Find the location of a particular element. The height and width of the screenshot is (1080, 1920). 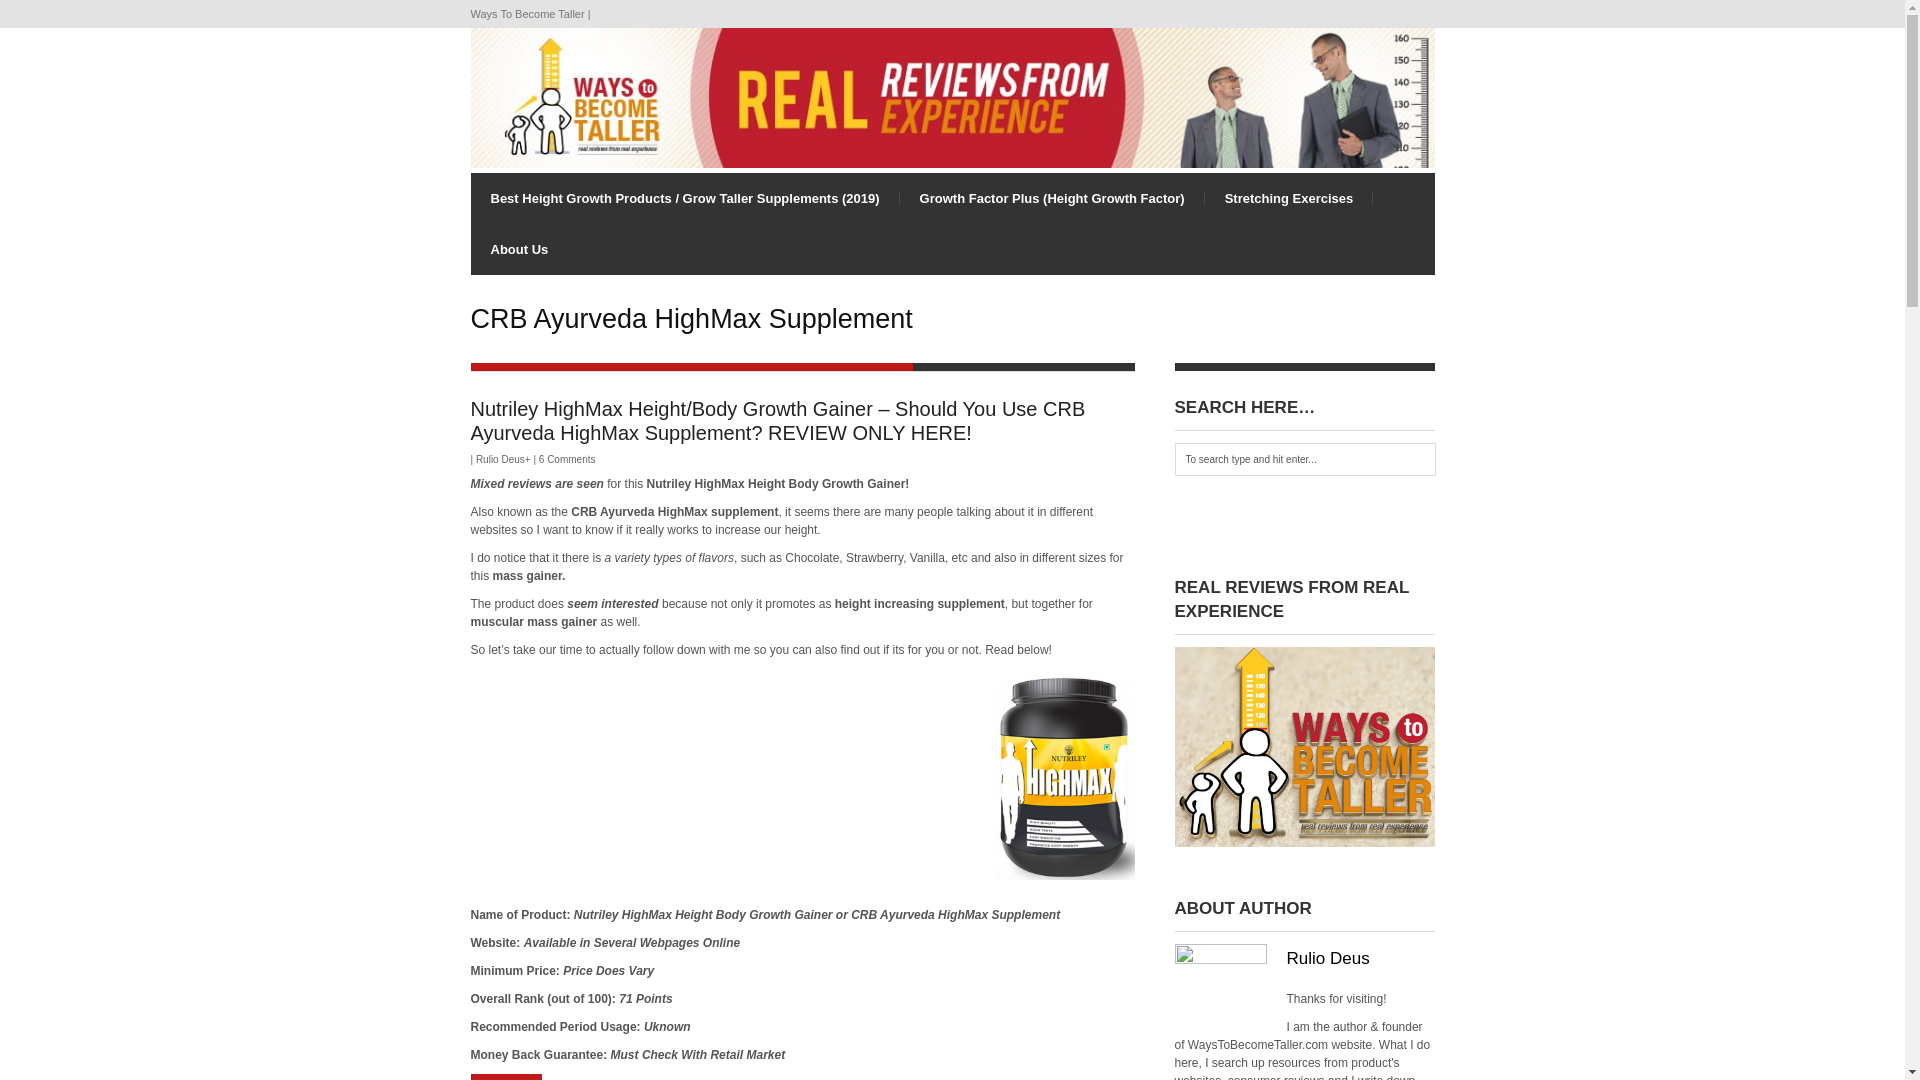

Stretching Exercises is located at coordinates (1290, 198).